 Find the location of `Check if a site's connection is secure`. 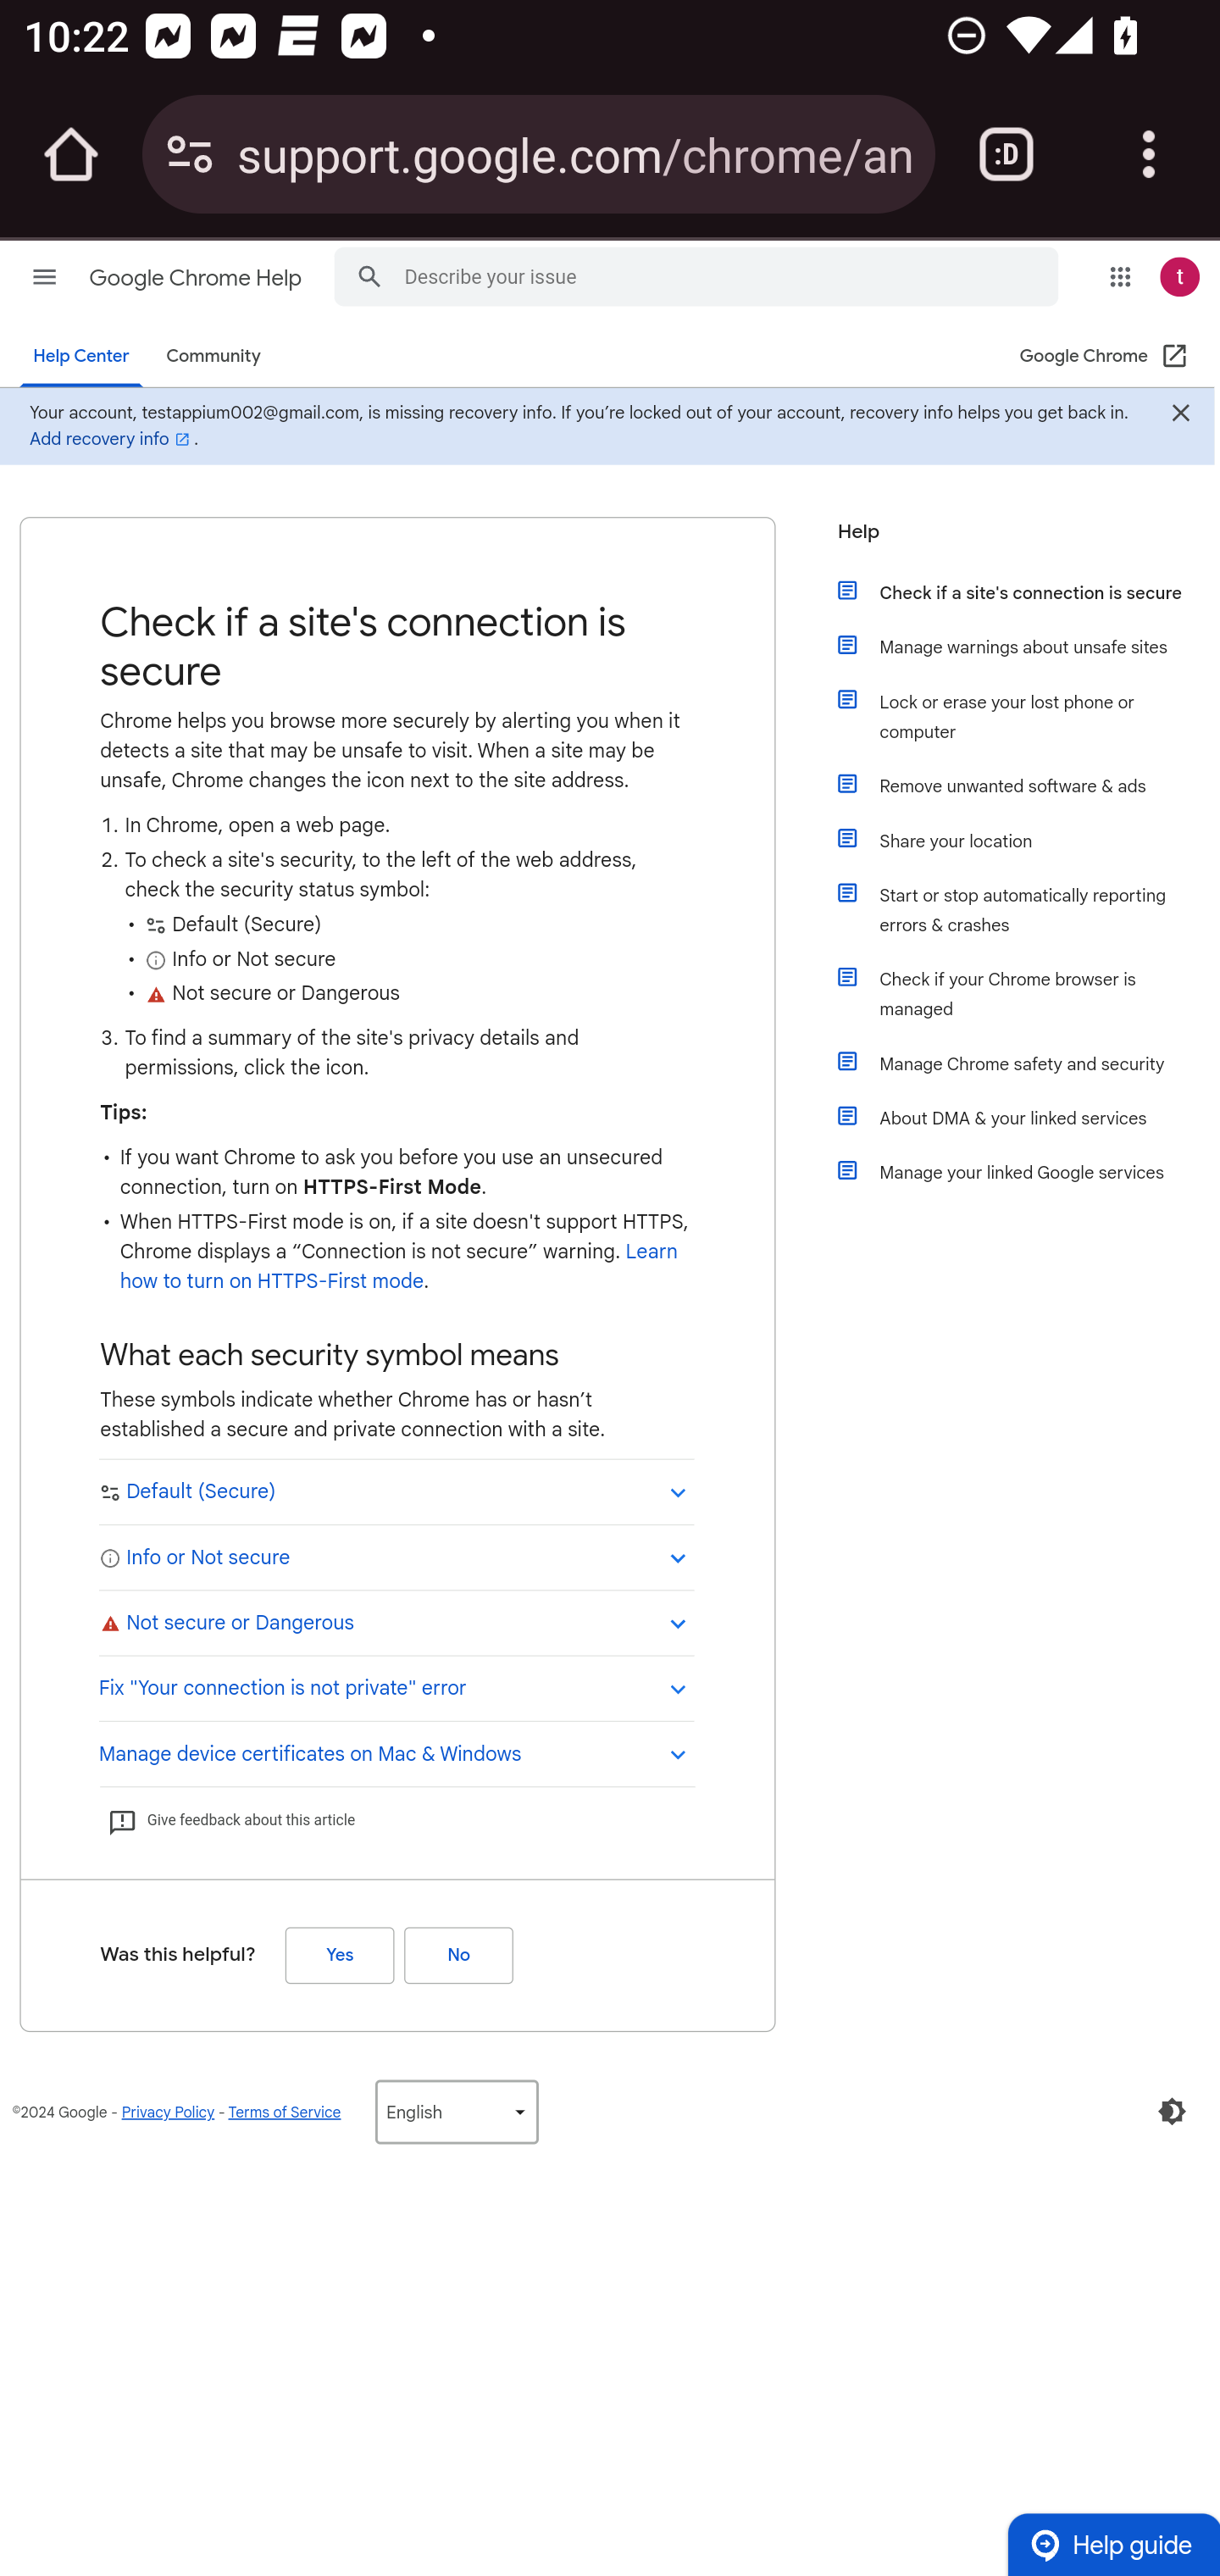

Check if a site's connection is secure is located at coordinates (1029, 591).